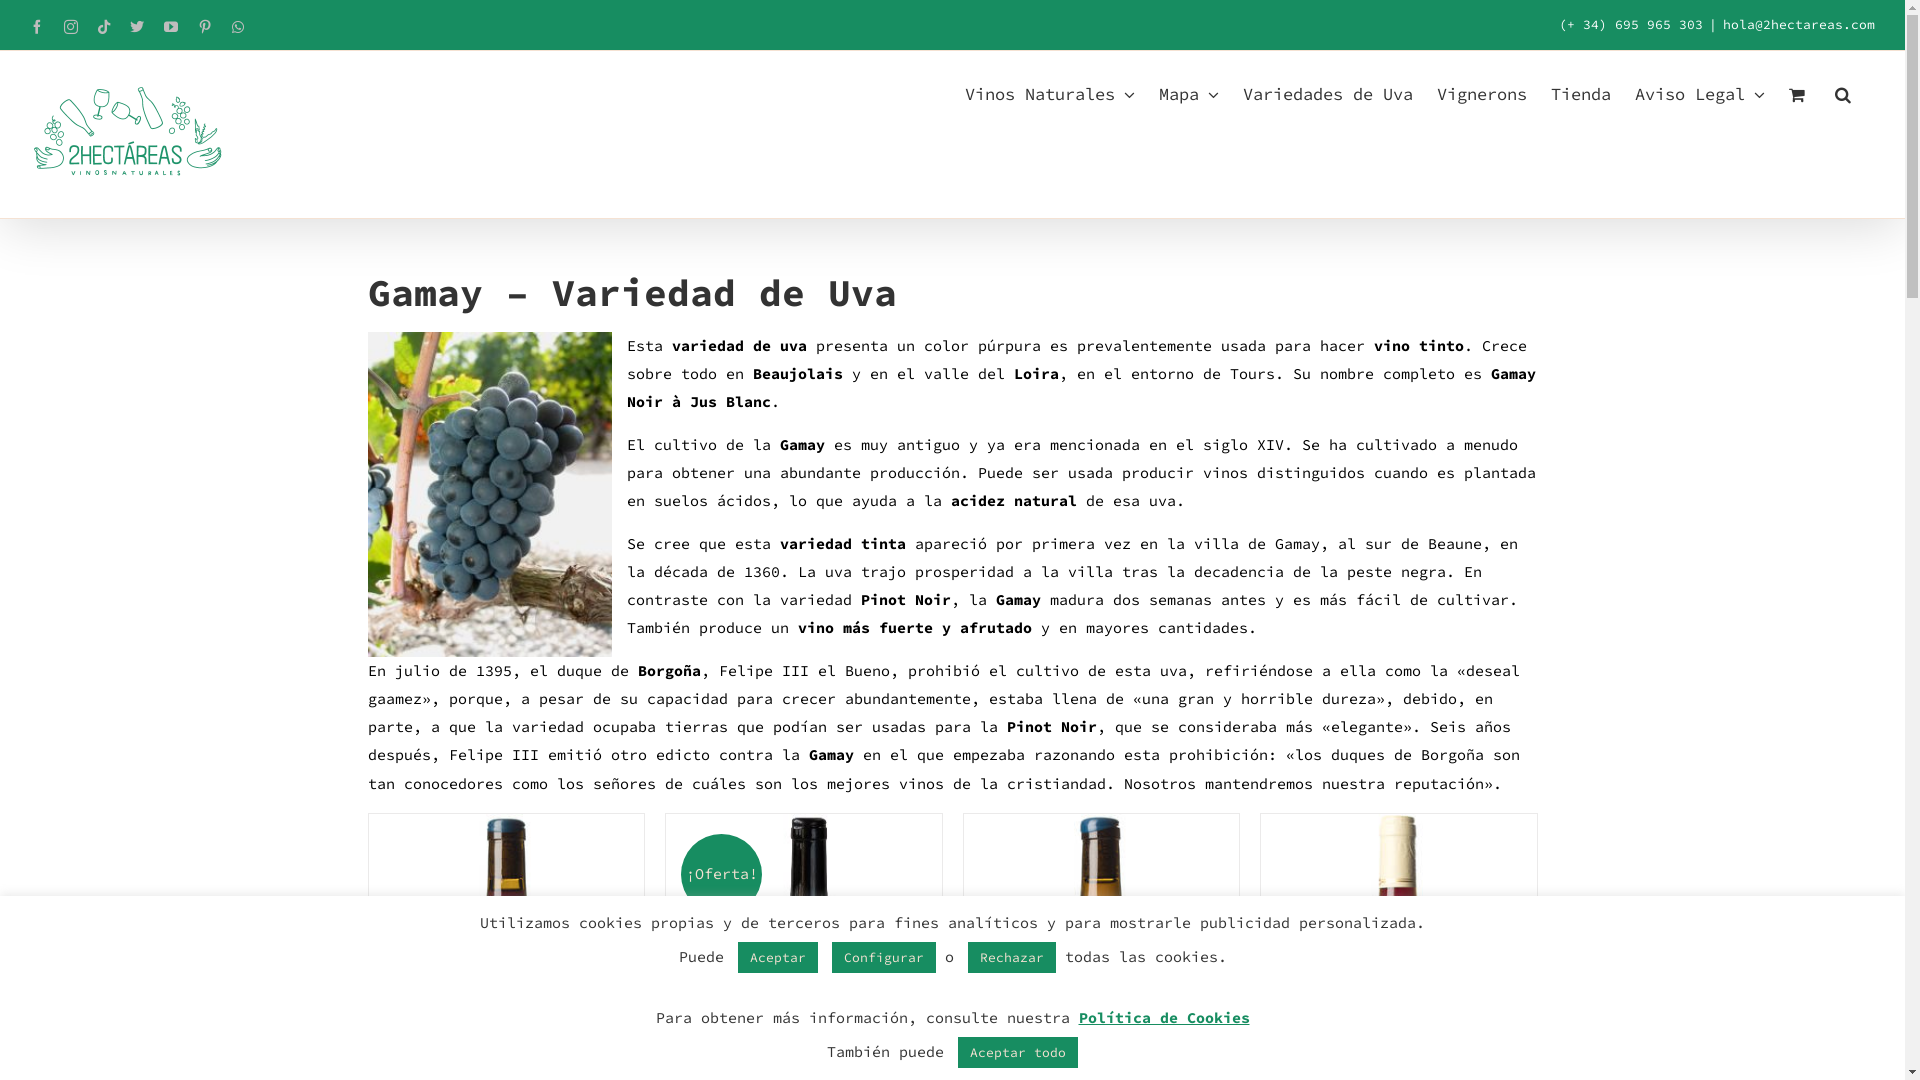  I want to click on Pinterest, so click(205, 27).